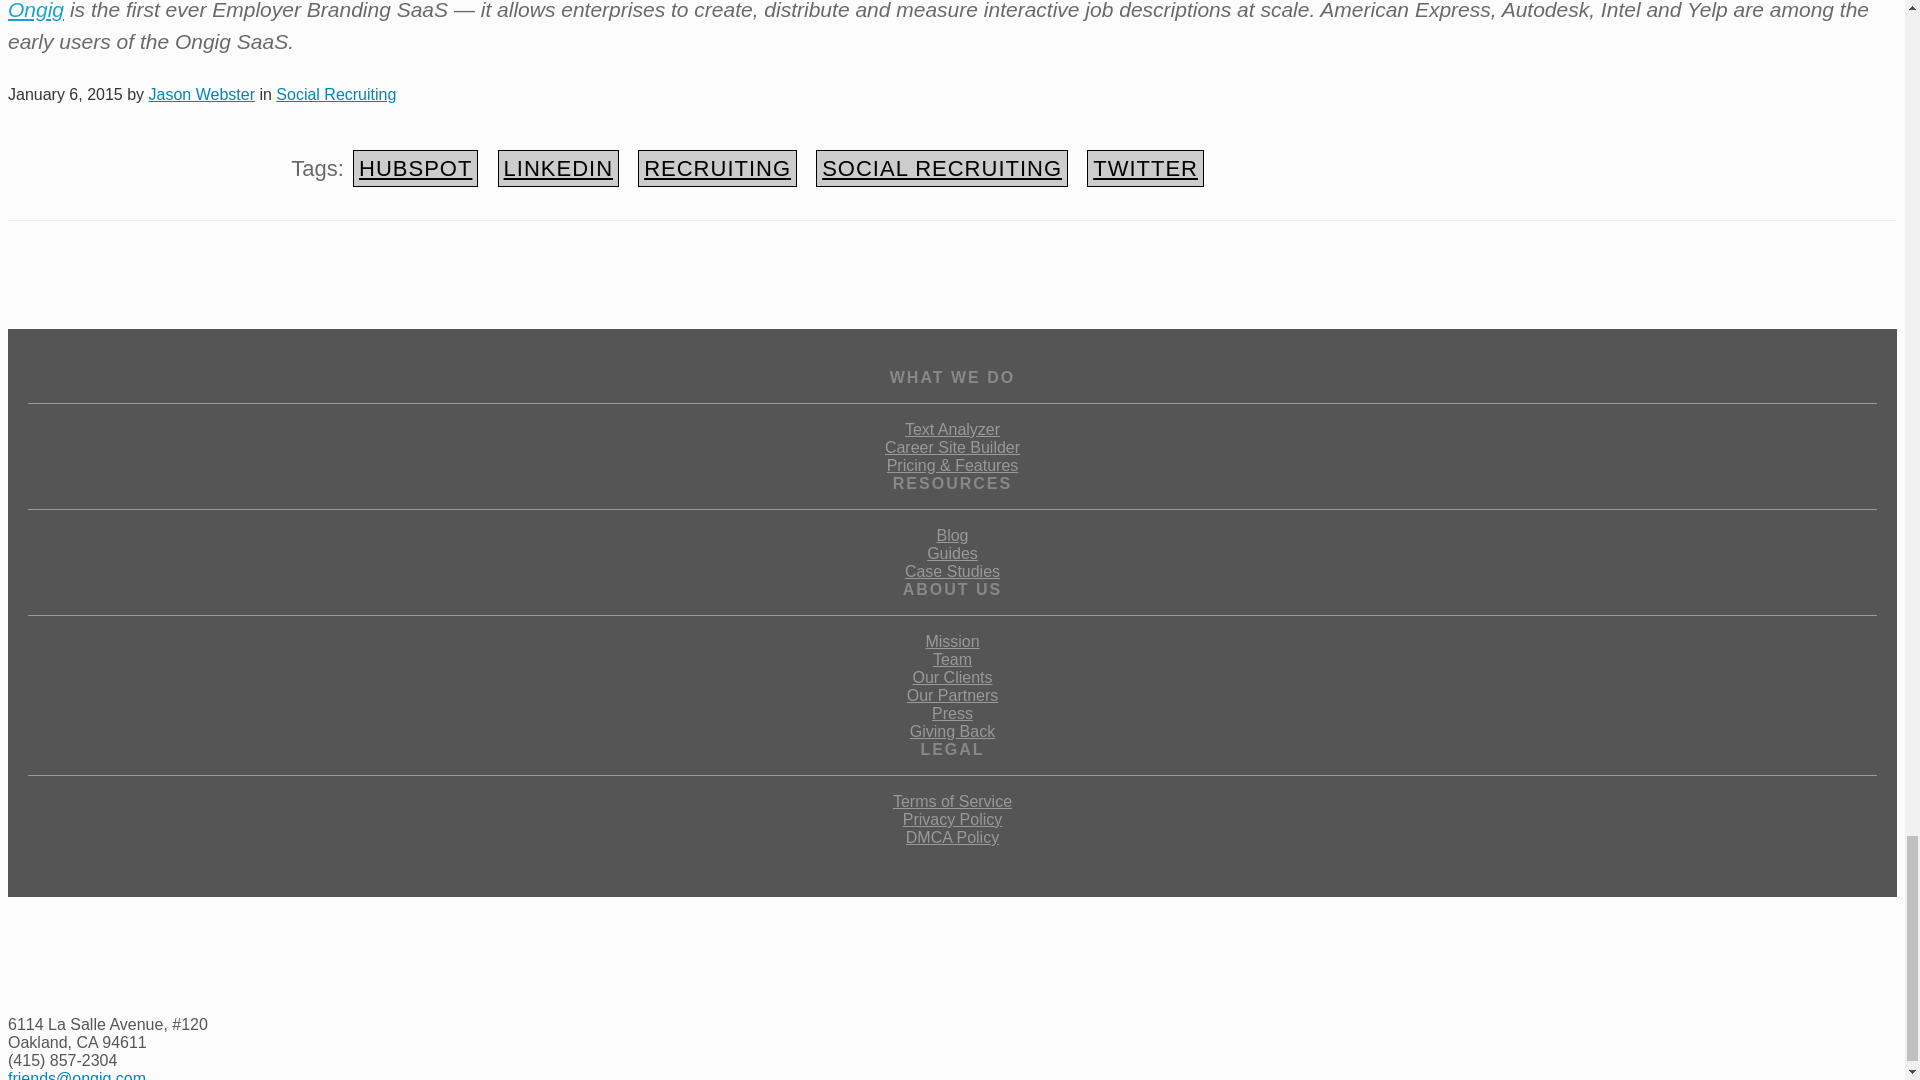 Image resolution: width=1920 pixels, height=1080 pixels. I want to click on RECRUITING, so click(716, 168).